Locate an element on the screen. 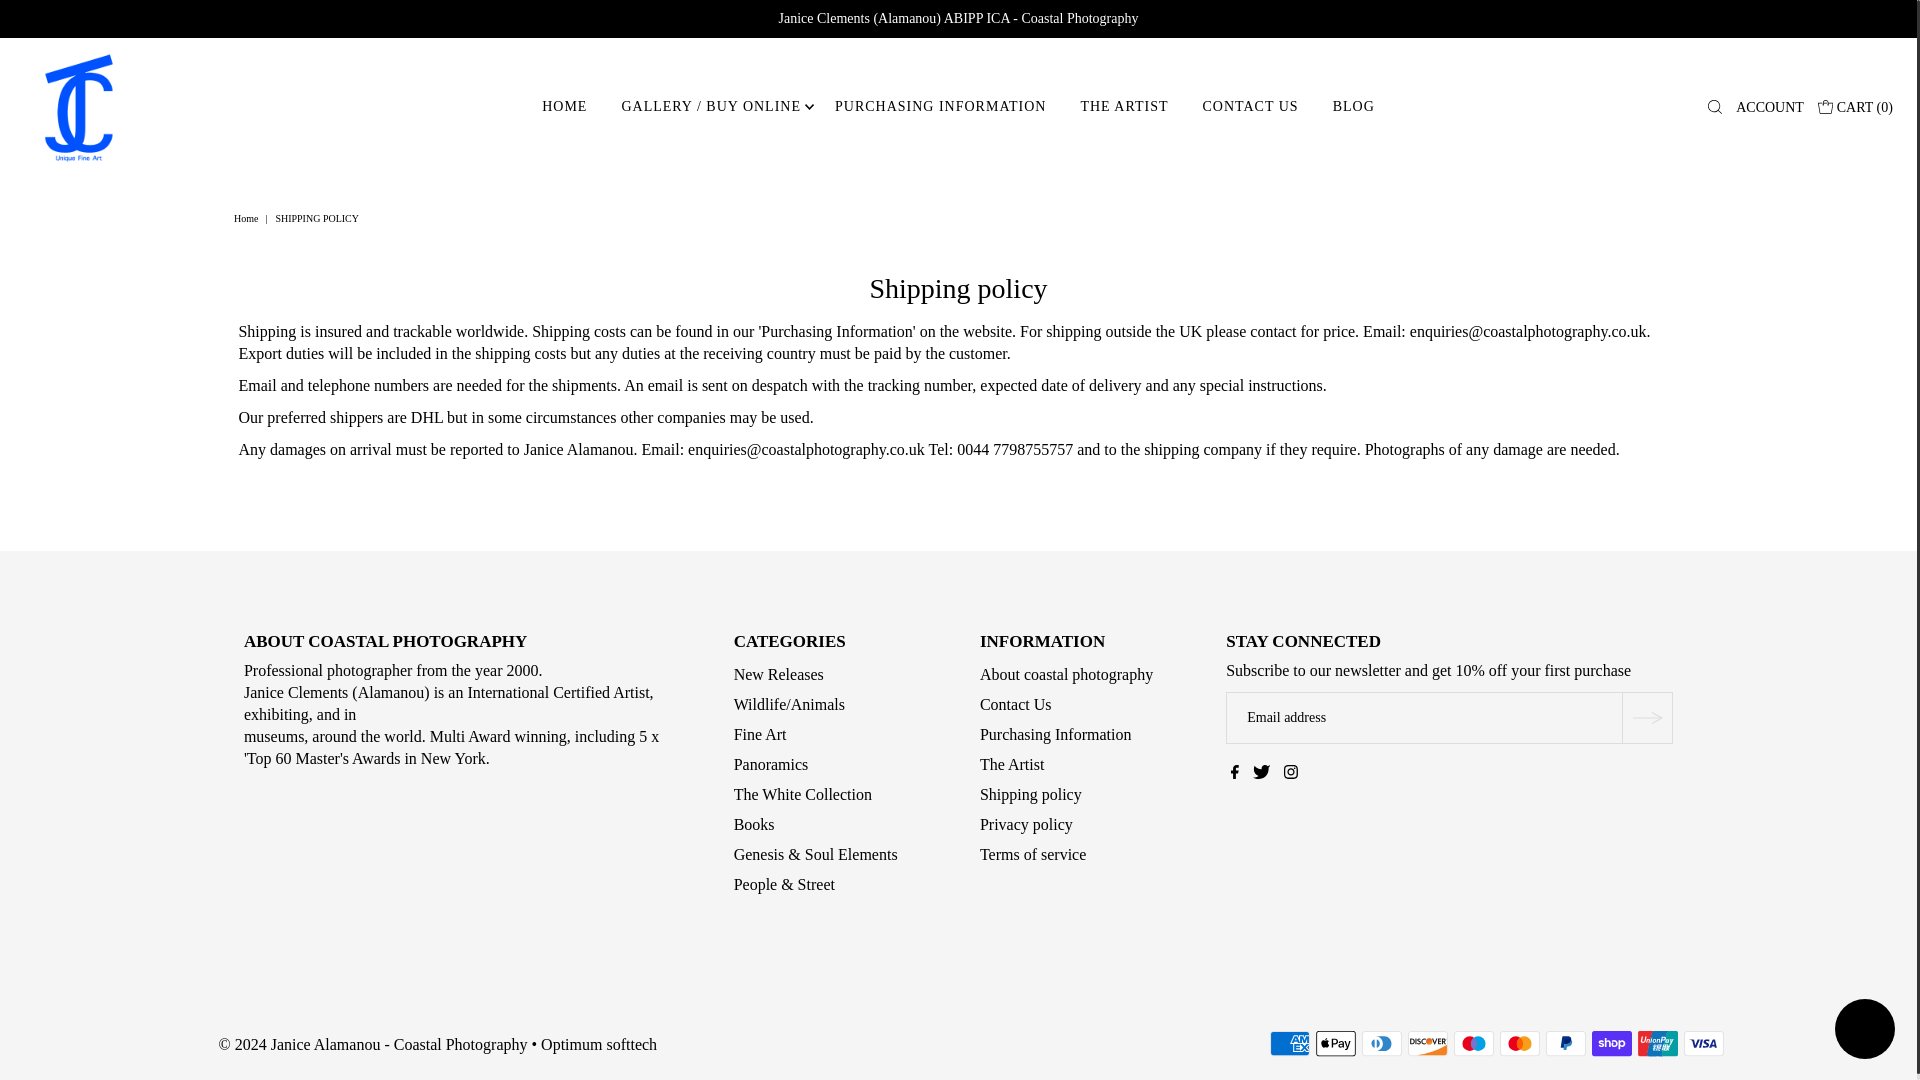  Union Pay is located at coordinates (1658, 1044).